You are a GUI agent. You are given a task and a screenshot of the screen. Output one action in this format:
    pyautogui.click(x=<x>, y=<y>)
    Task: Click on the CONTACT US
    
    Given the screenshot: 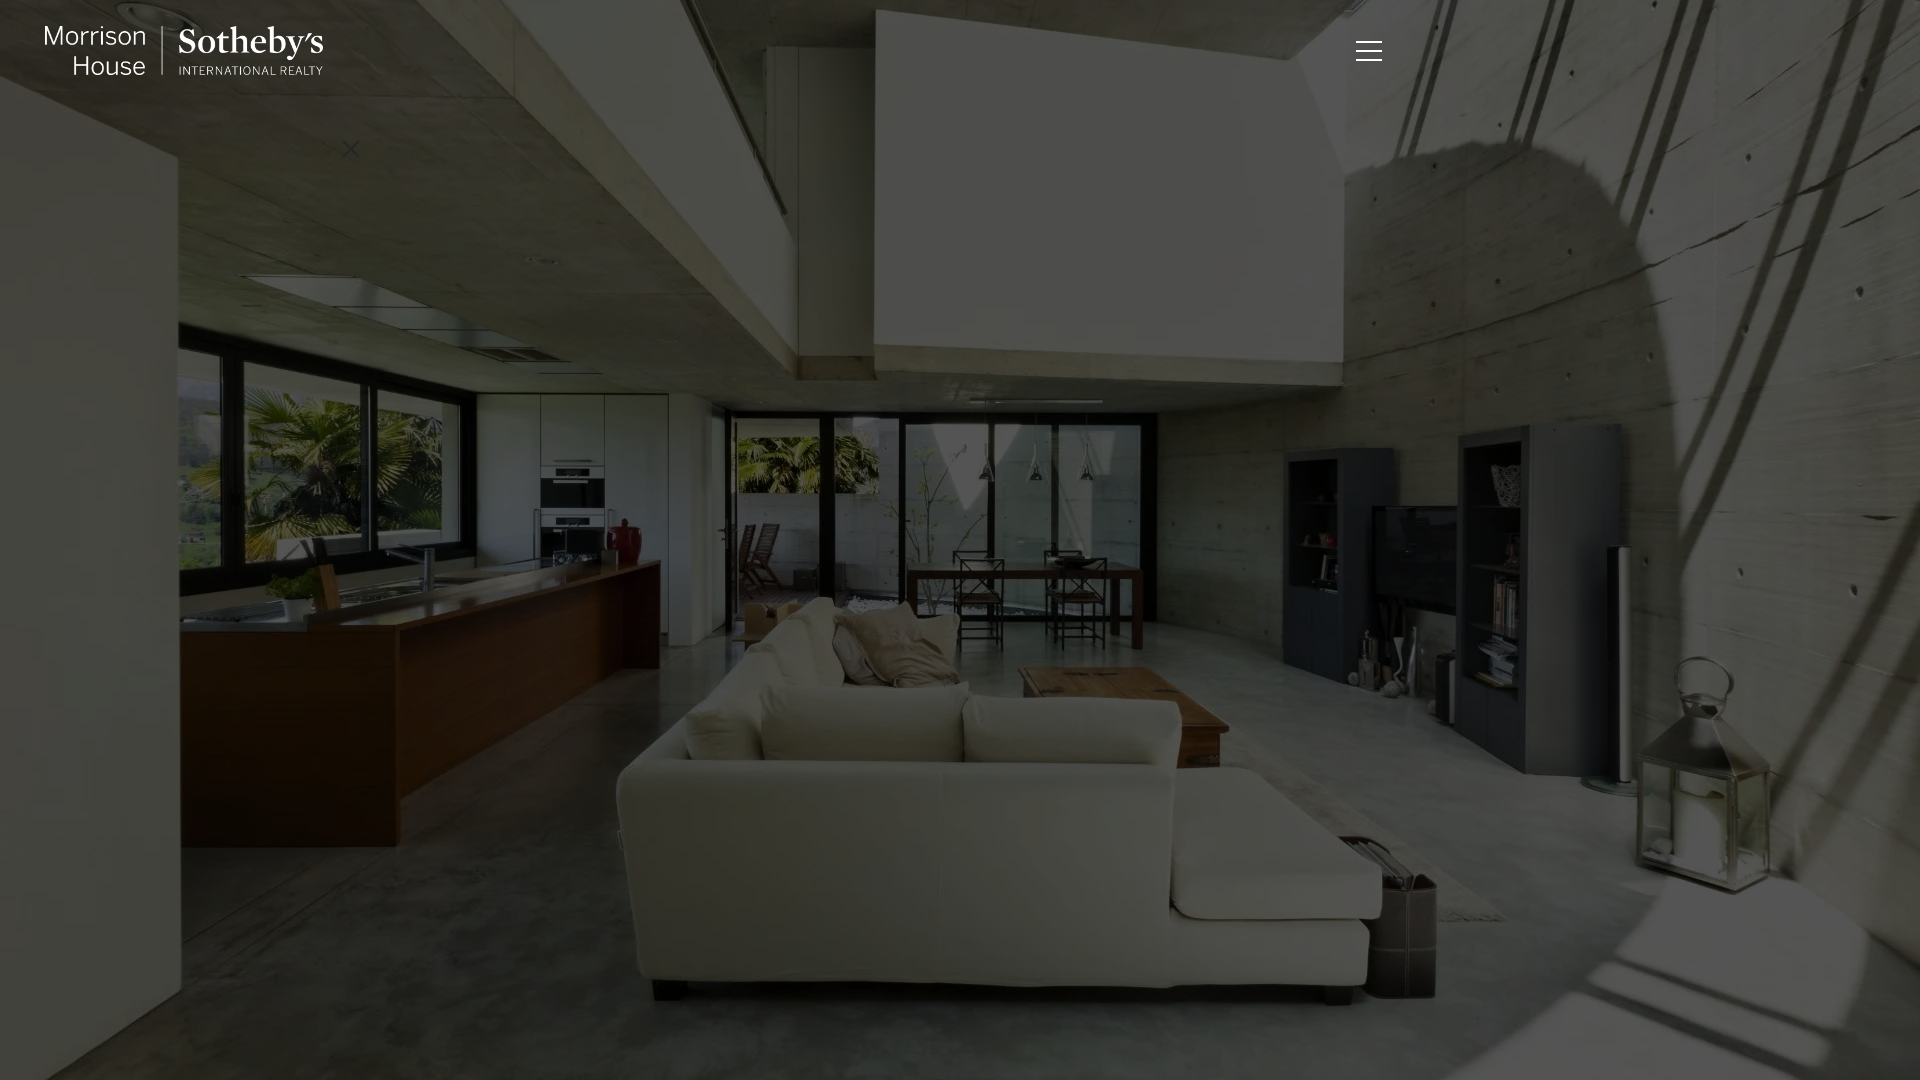 What is the action you would take?
    pyautogui.click(x=199, y=894)
    